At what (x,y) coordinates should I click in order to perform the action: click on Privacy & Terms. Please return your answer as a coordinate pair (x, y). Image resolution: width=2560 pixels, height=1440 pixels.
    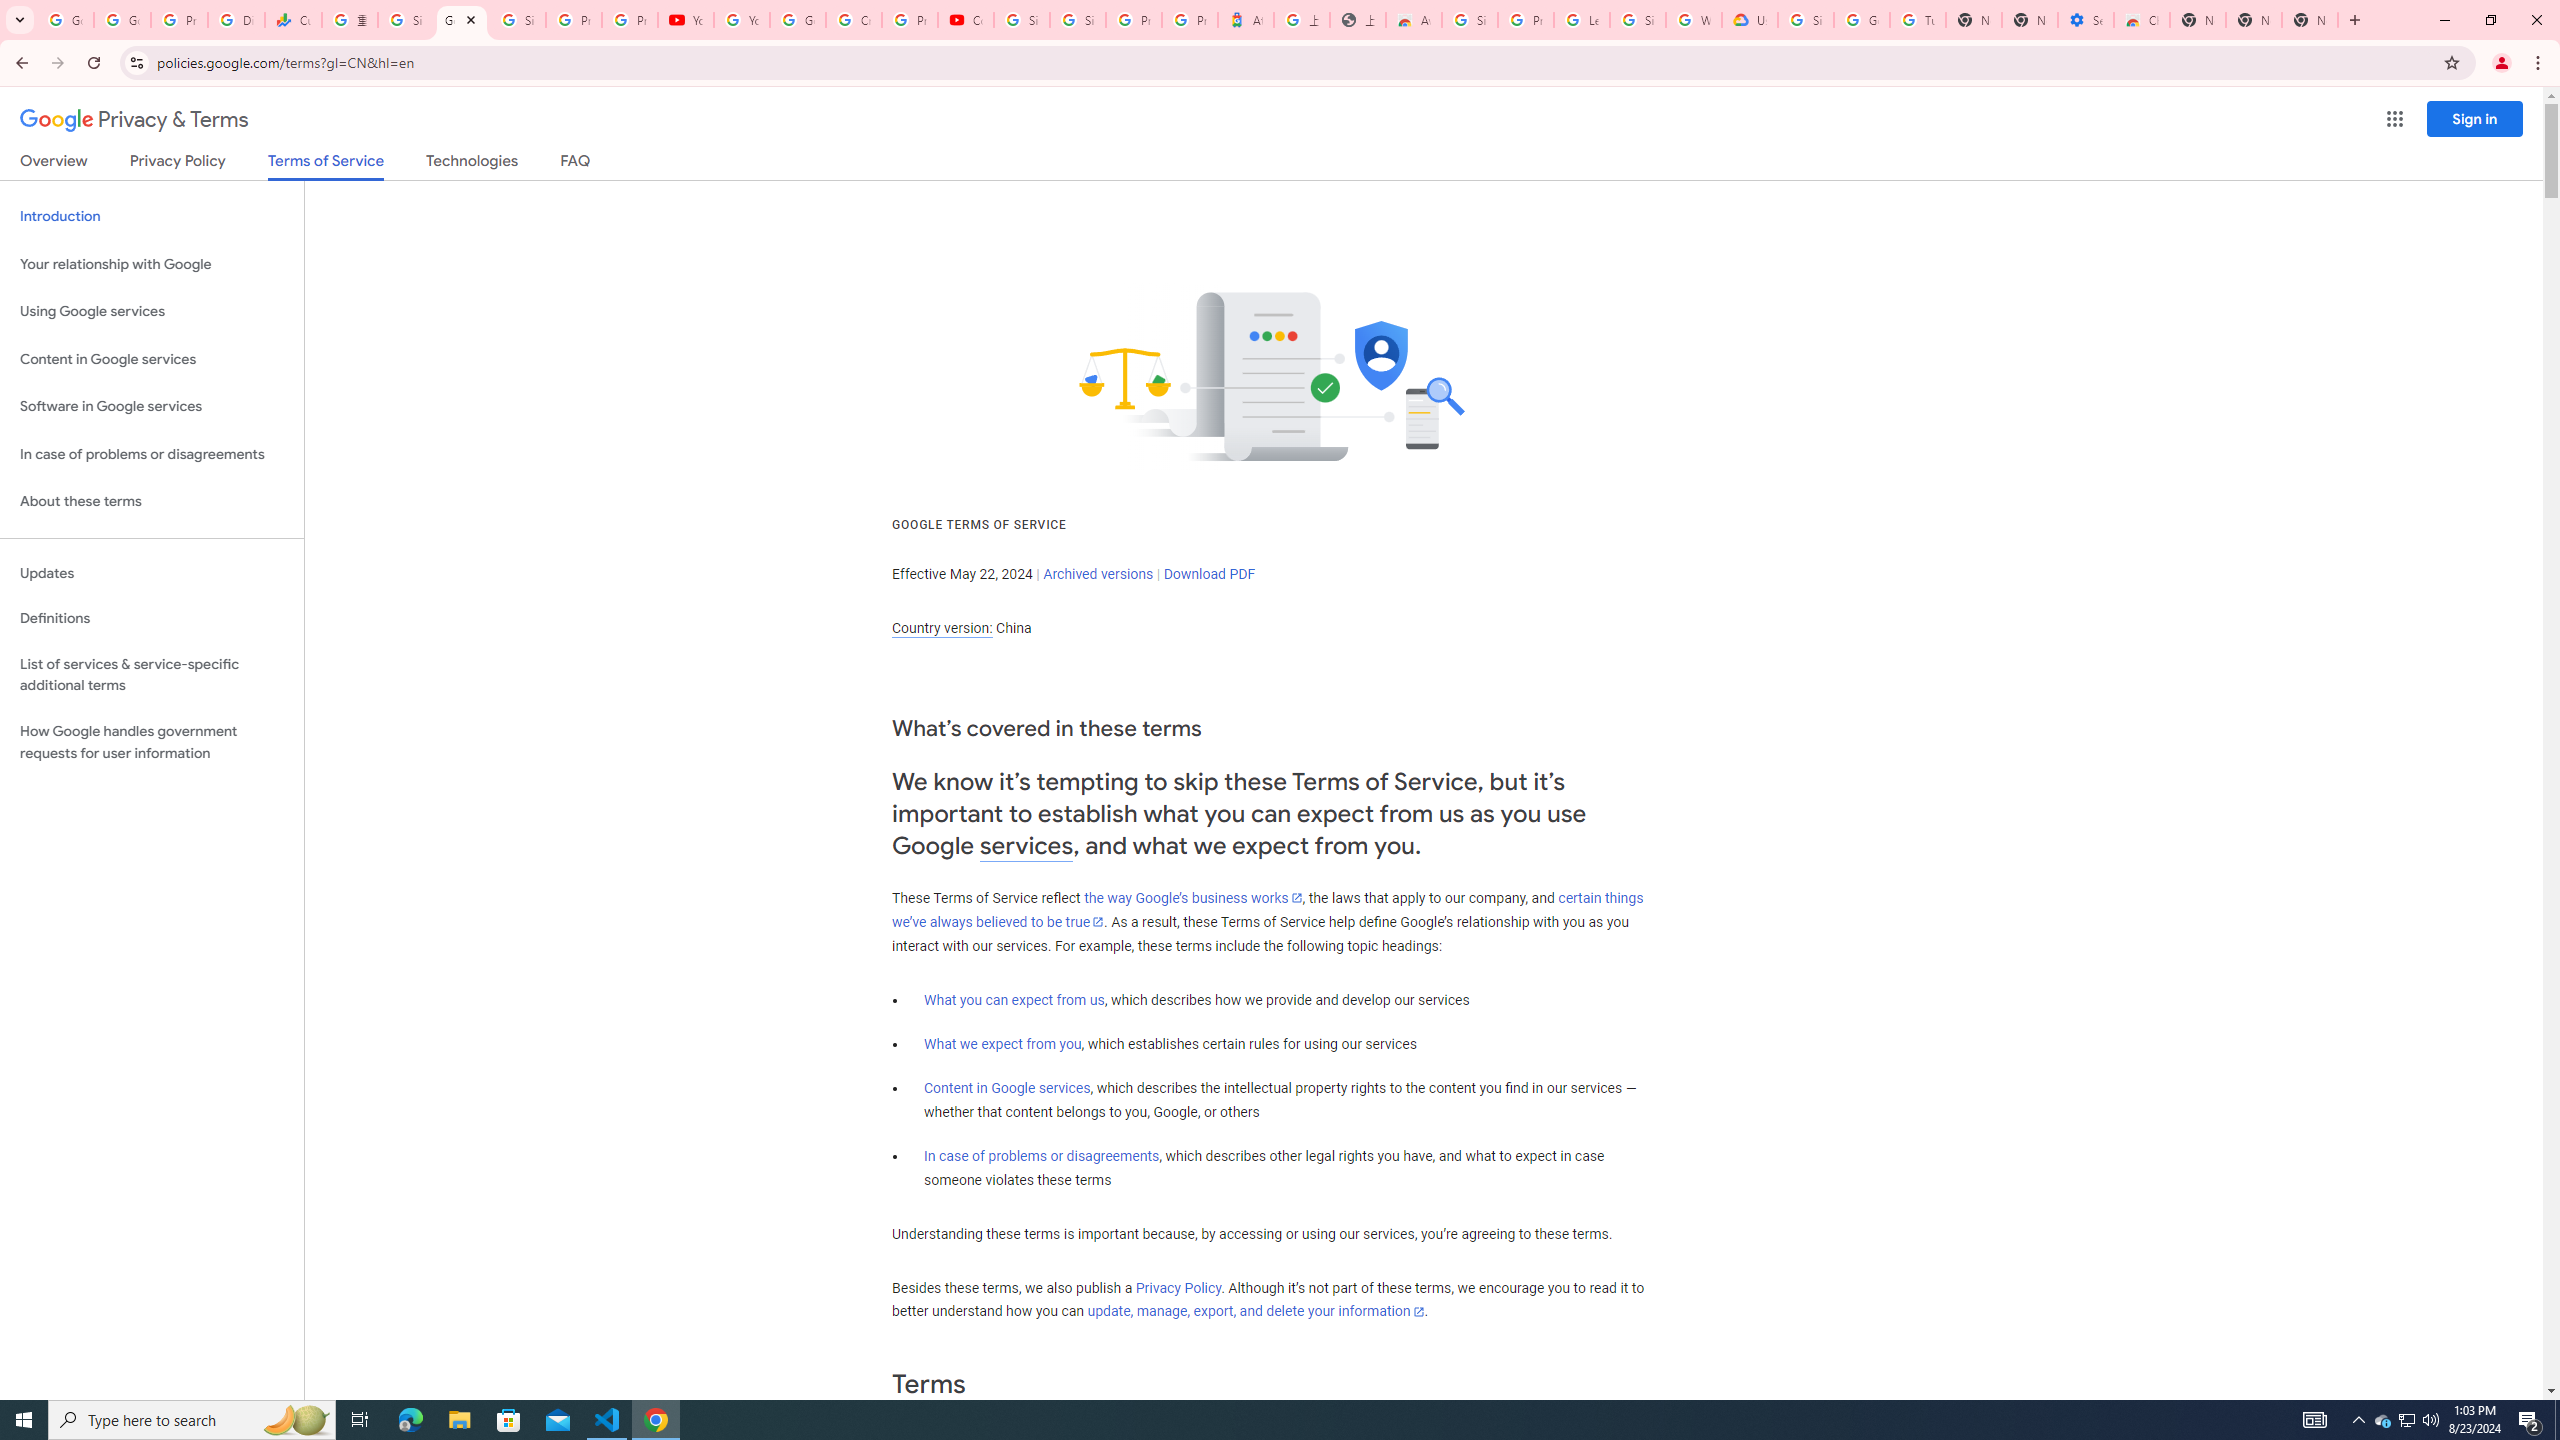
    Looking at the image, I should click on (134, 120).